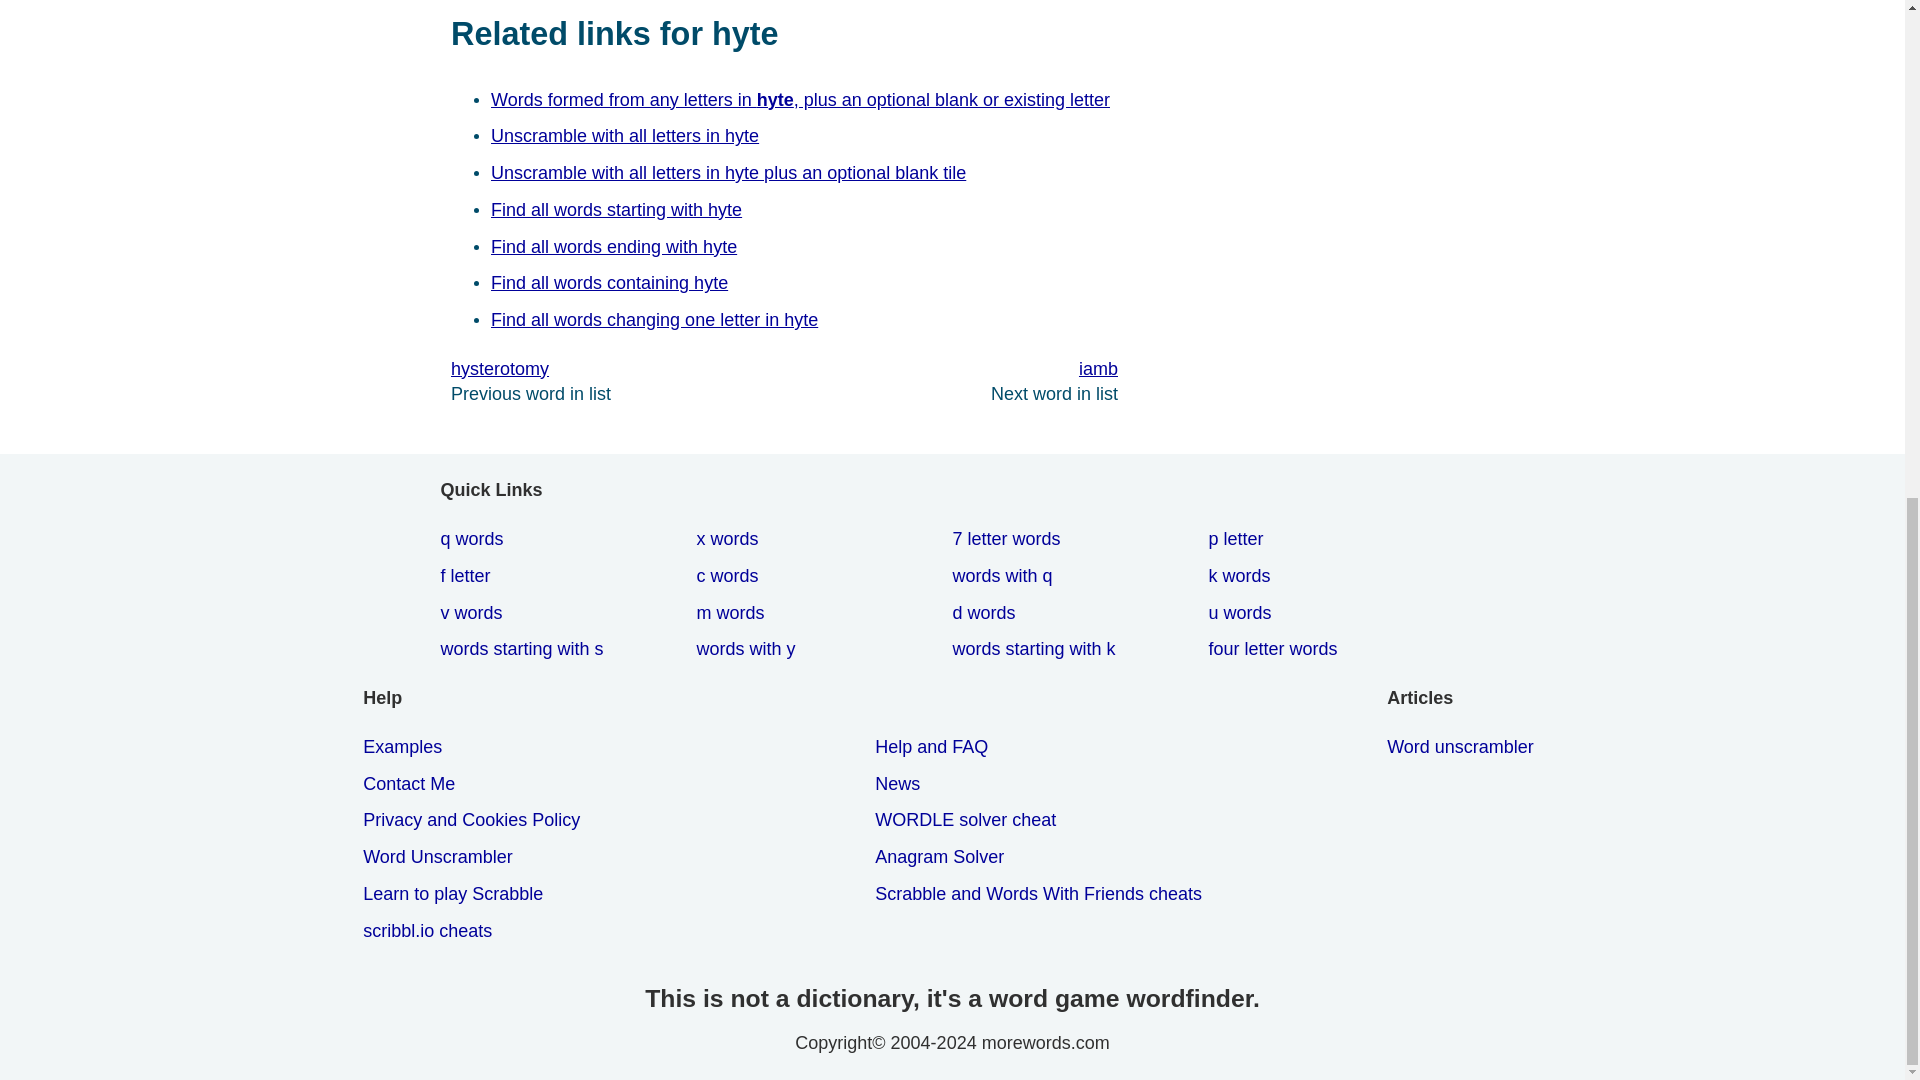 Image resolution: width=1920 pixels, height=1080 pixels. Describe the element at coordinates (524, 649) in the screenshot. I see `words starting with s` at that location.